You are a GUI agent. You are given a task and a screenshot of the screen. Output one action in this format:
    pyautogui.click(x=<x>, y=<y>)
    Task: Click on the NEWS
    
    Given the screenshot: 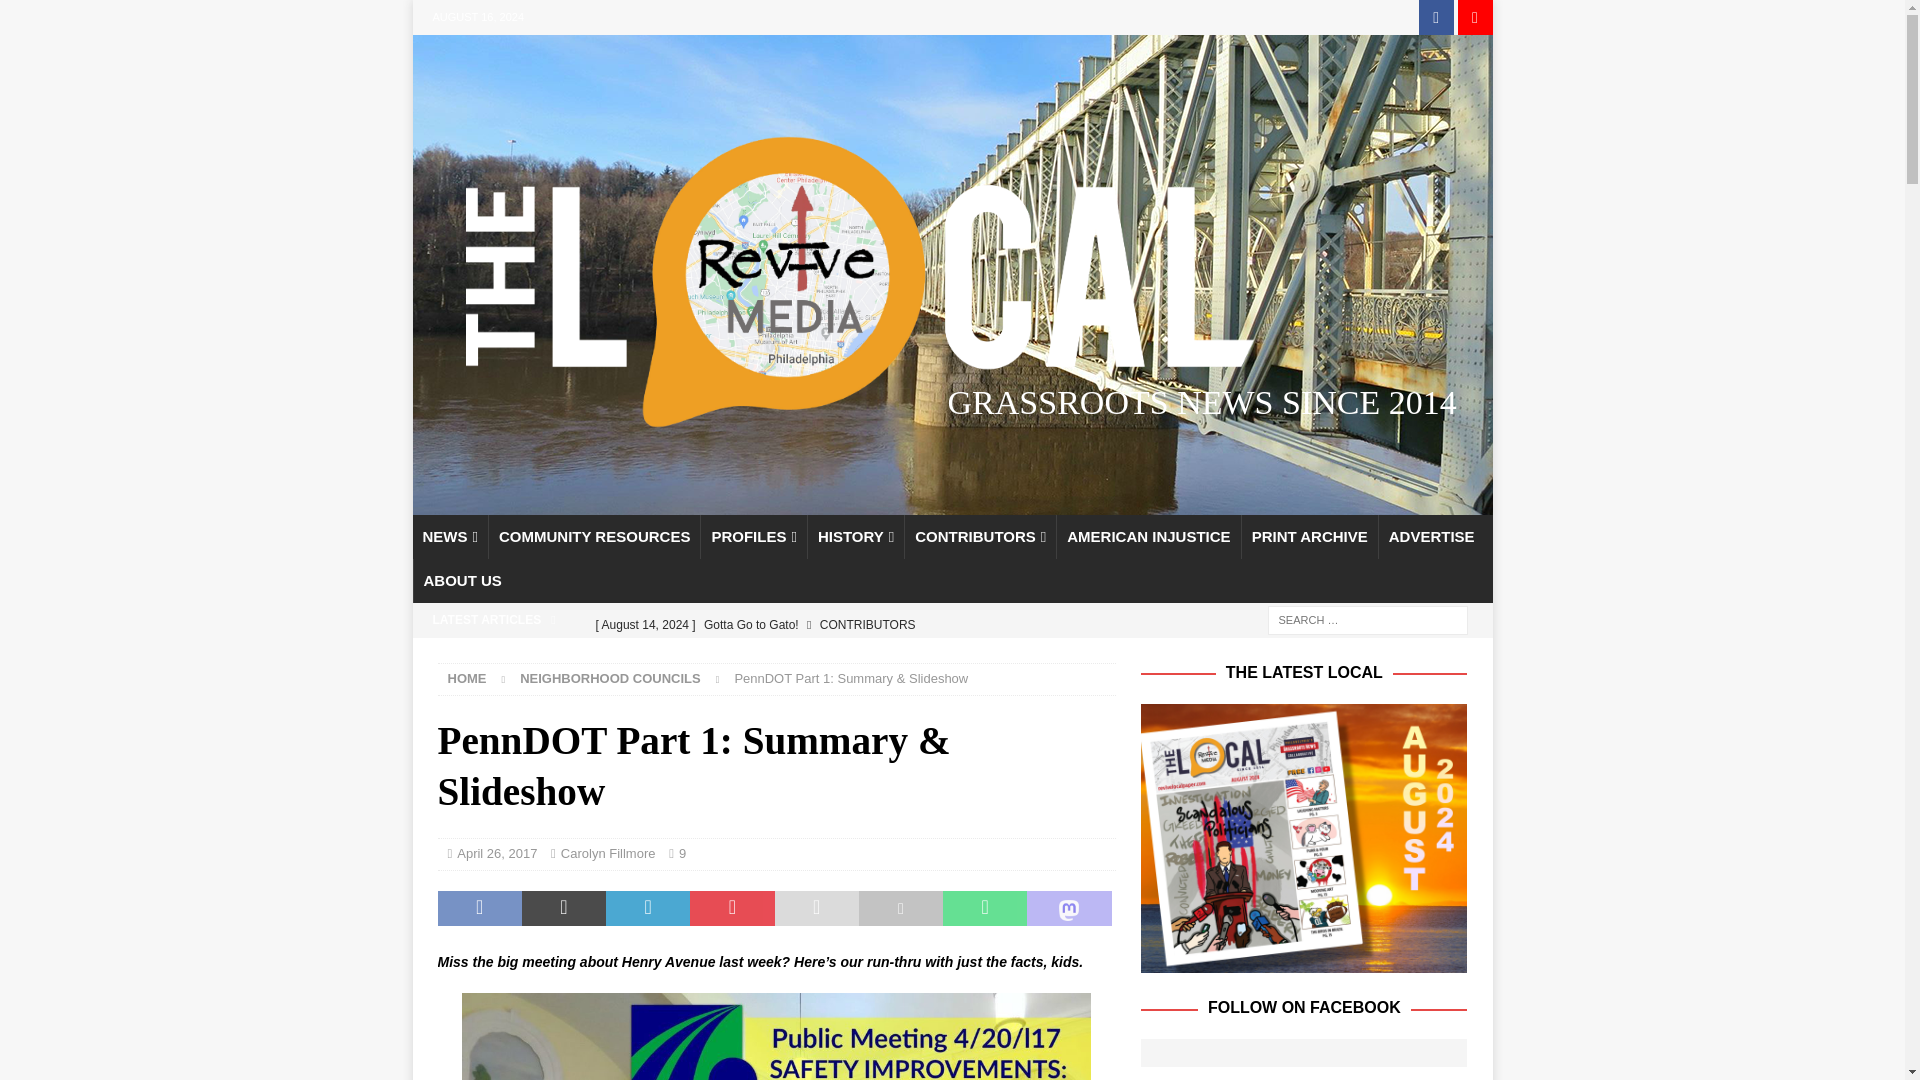 What is the action you would take?
    pyautogui.click(x=450, y=537)
    